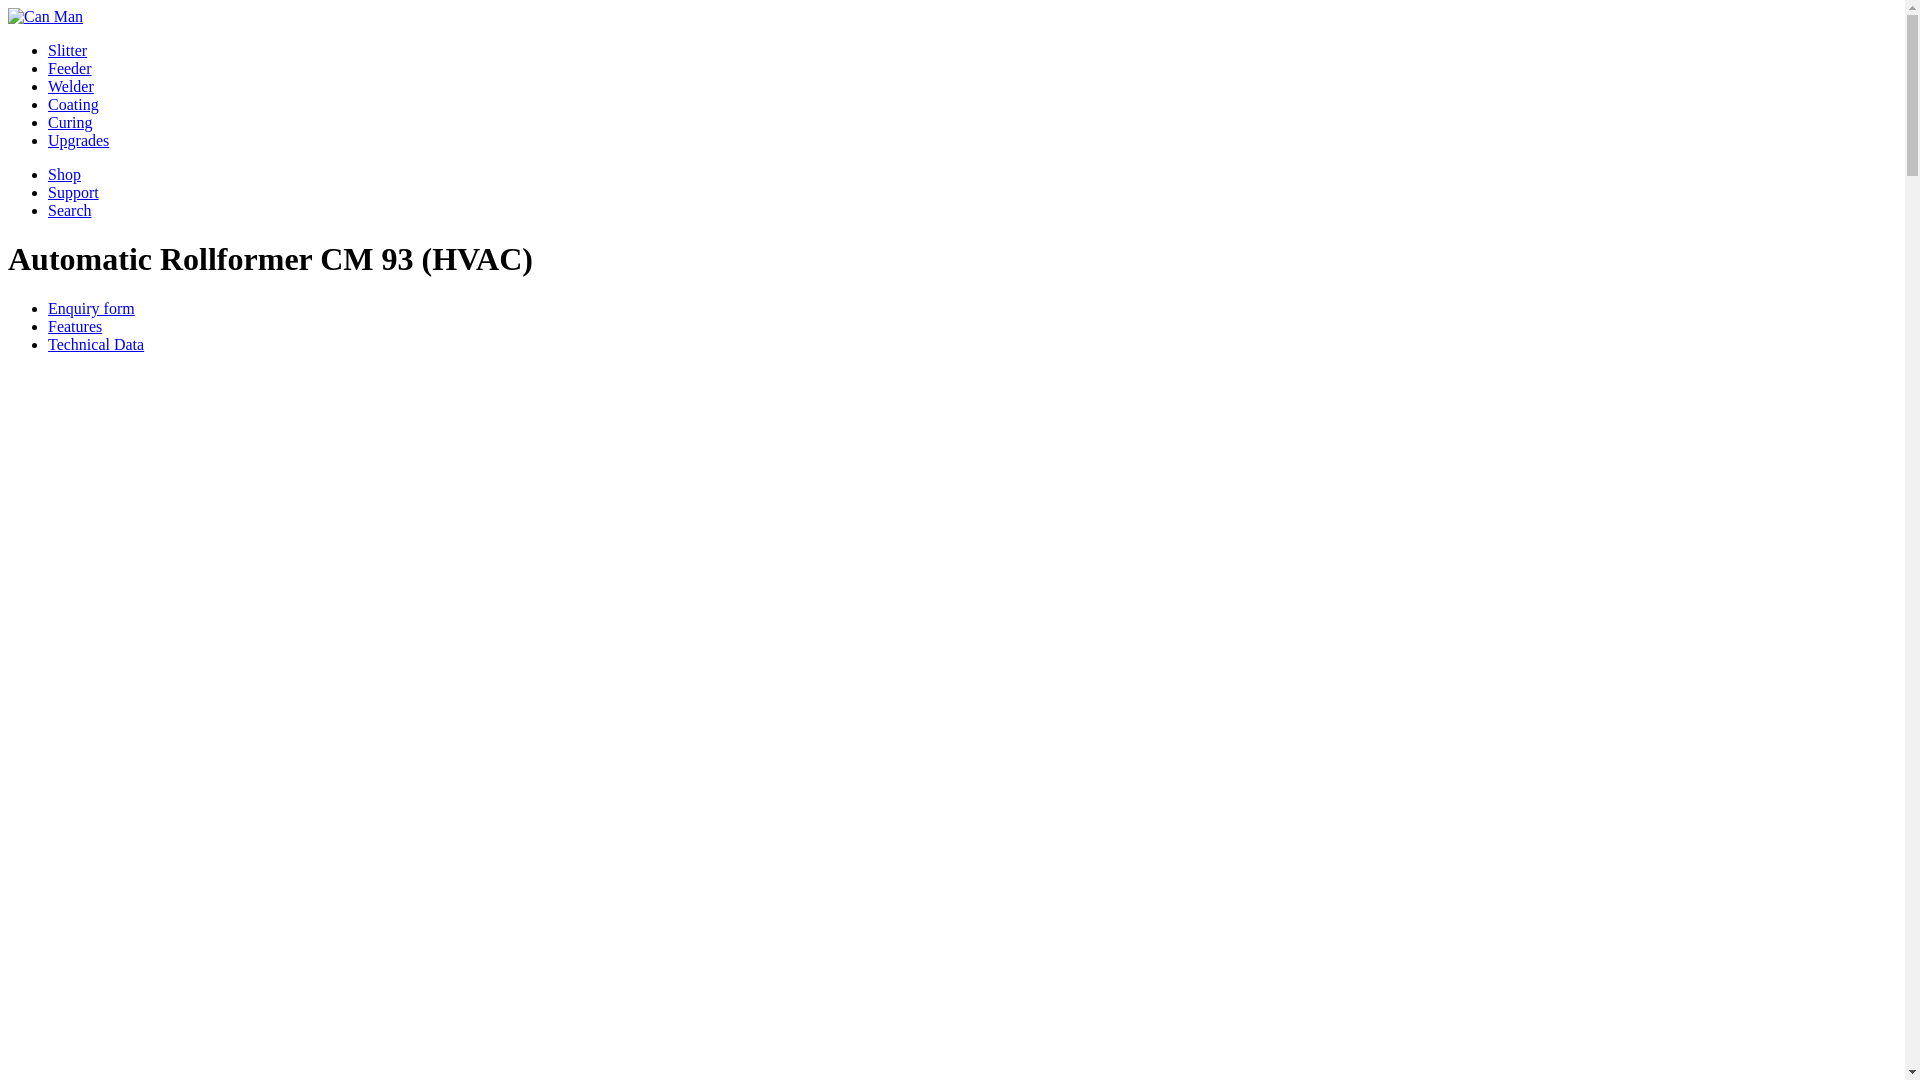 This screenshot has height=1080, width=1920. Describe the element at coordinates (70, 210) in the screenshot. I see `Search` at that location.